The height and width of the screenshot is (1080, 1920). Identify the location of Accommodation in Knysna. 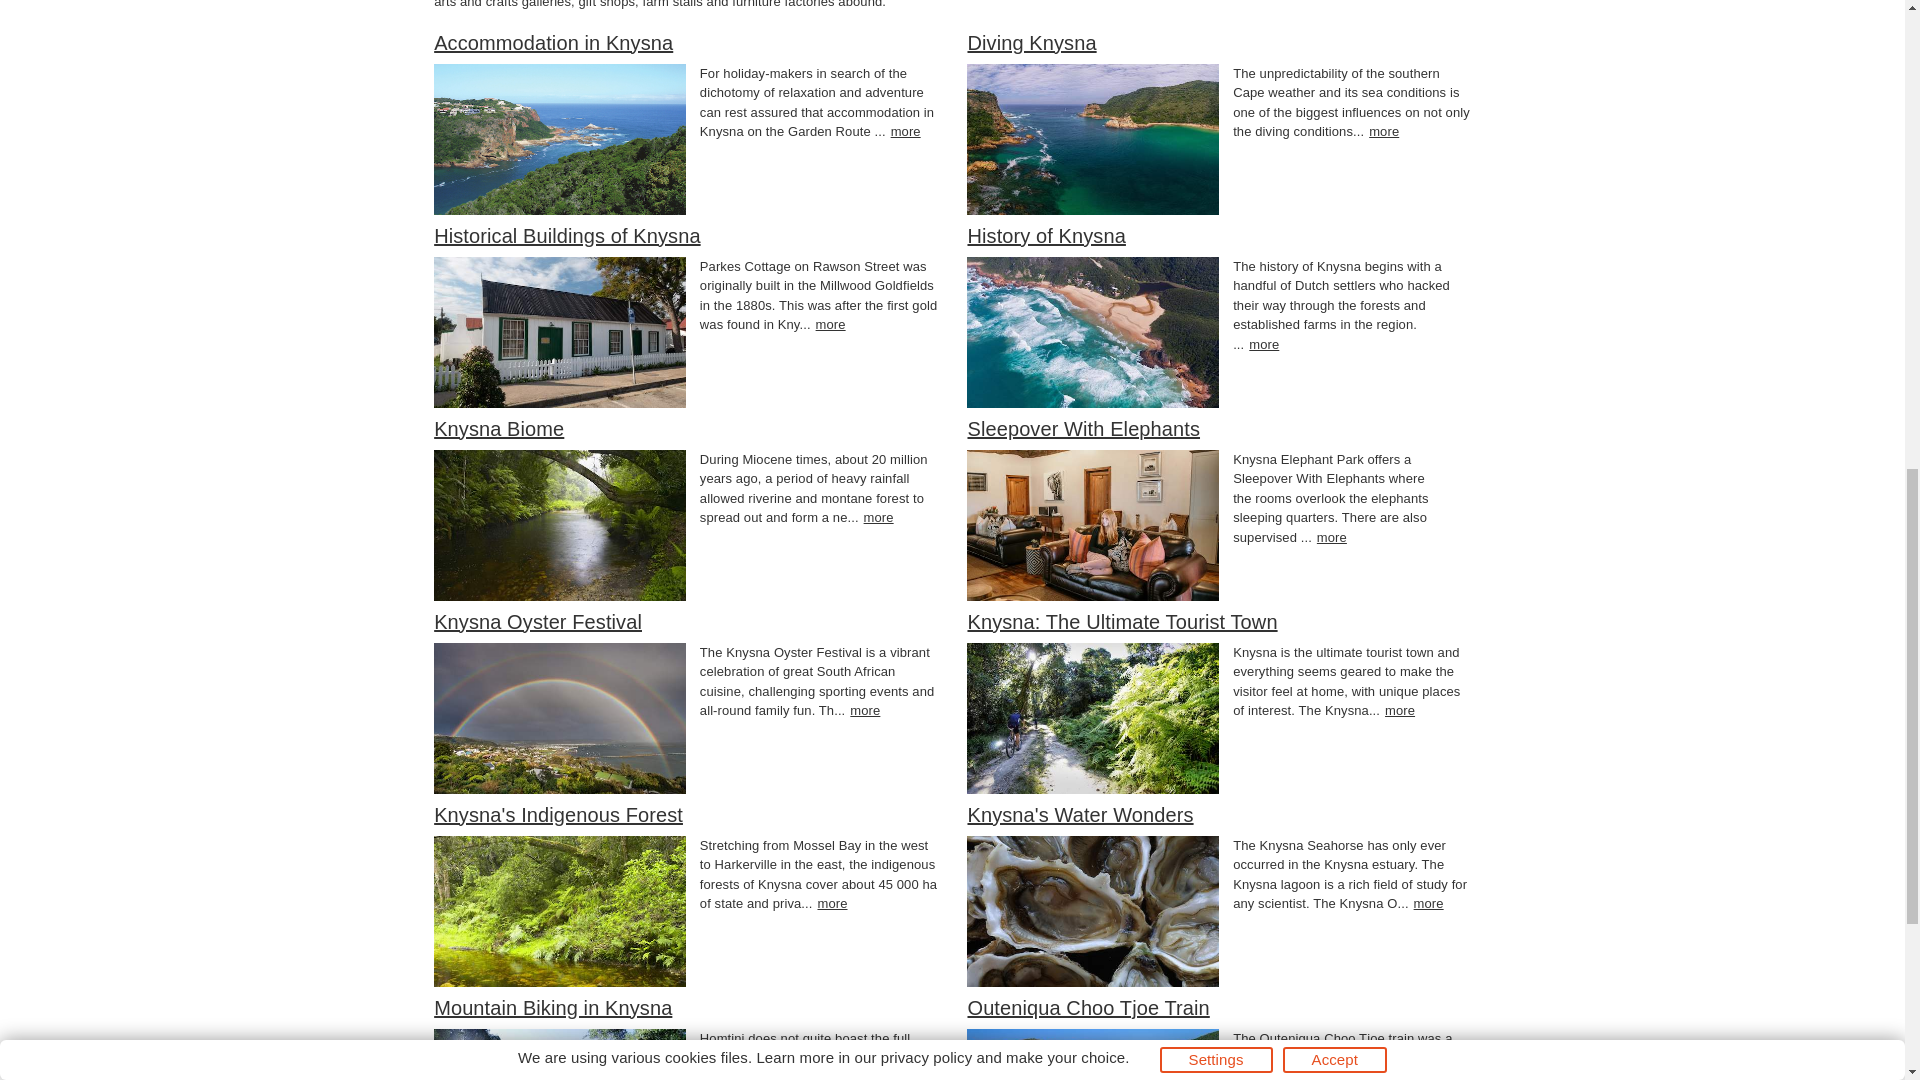
(553, 43).